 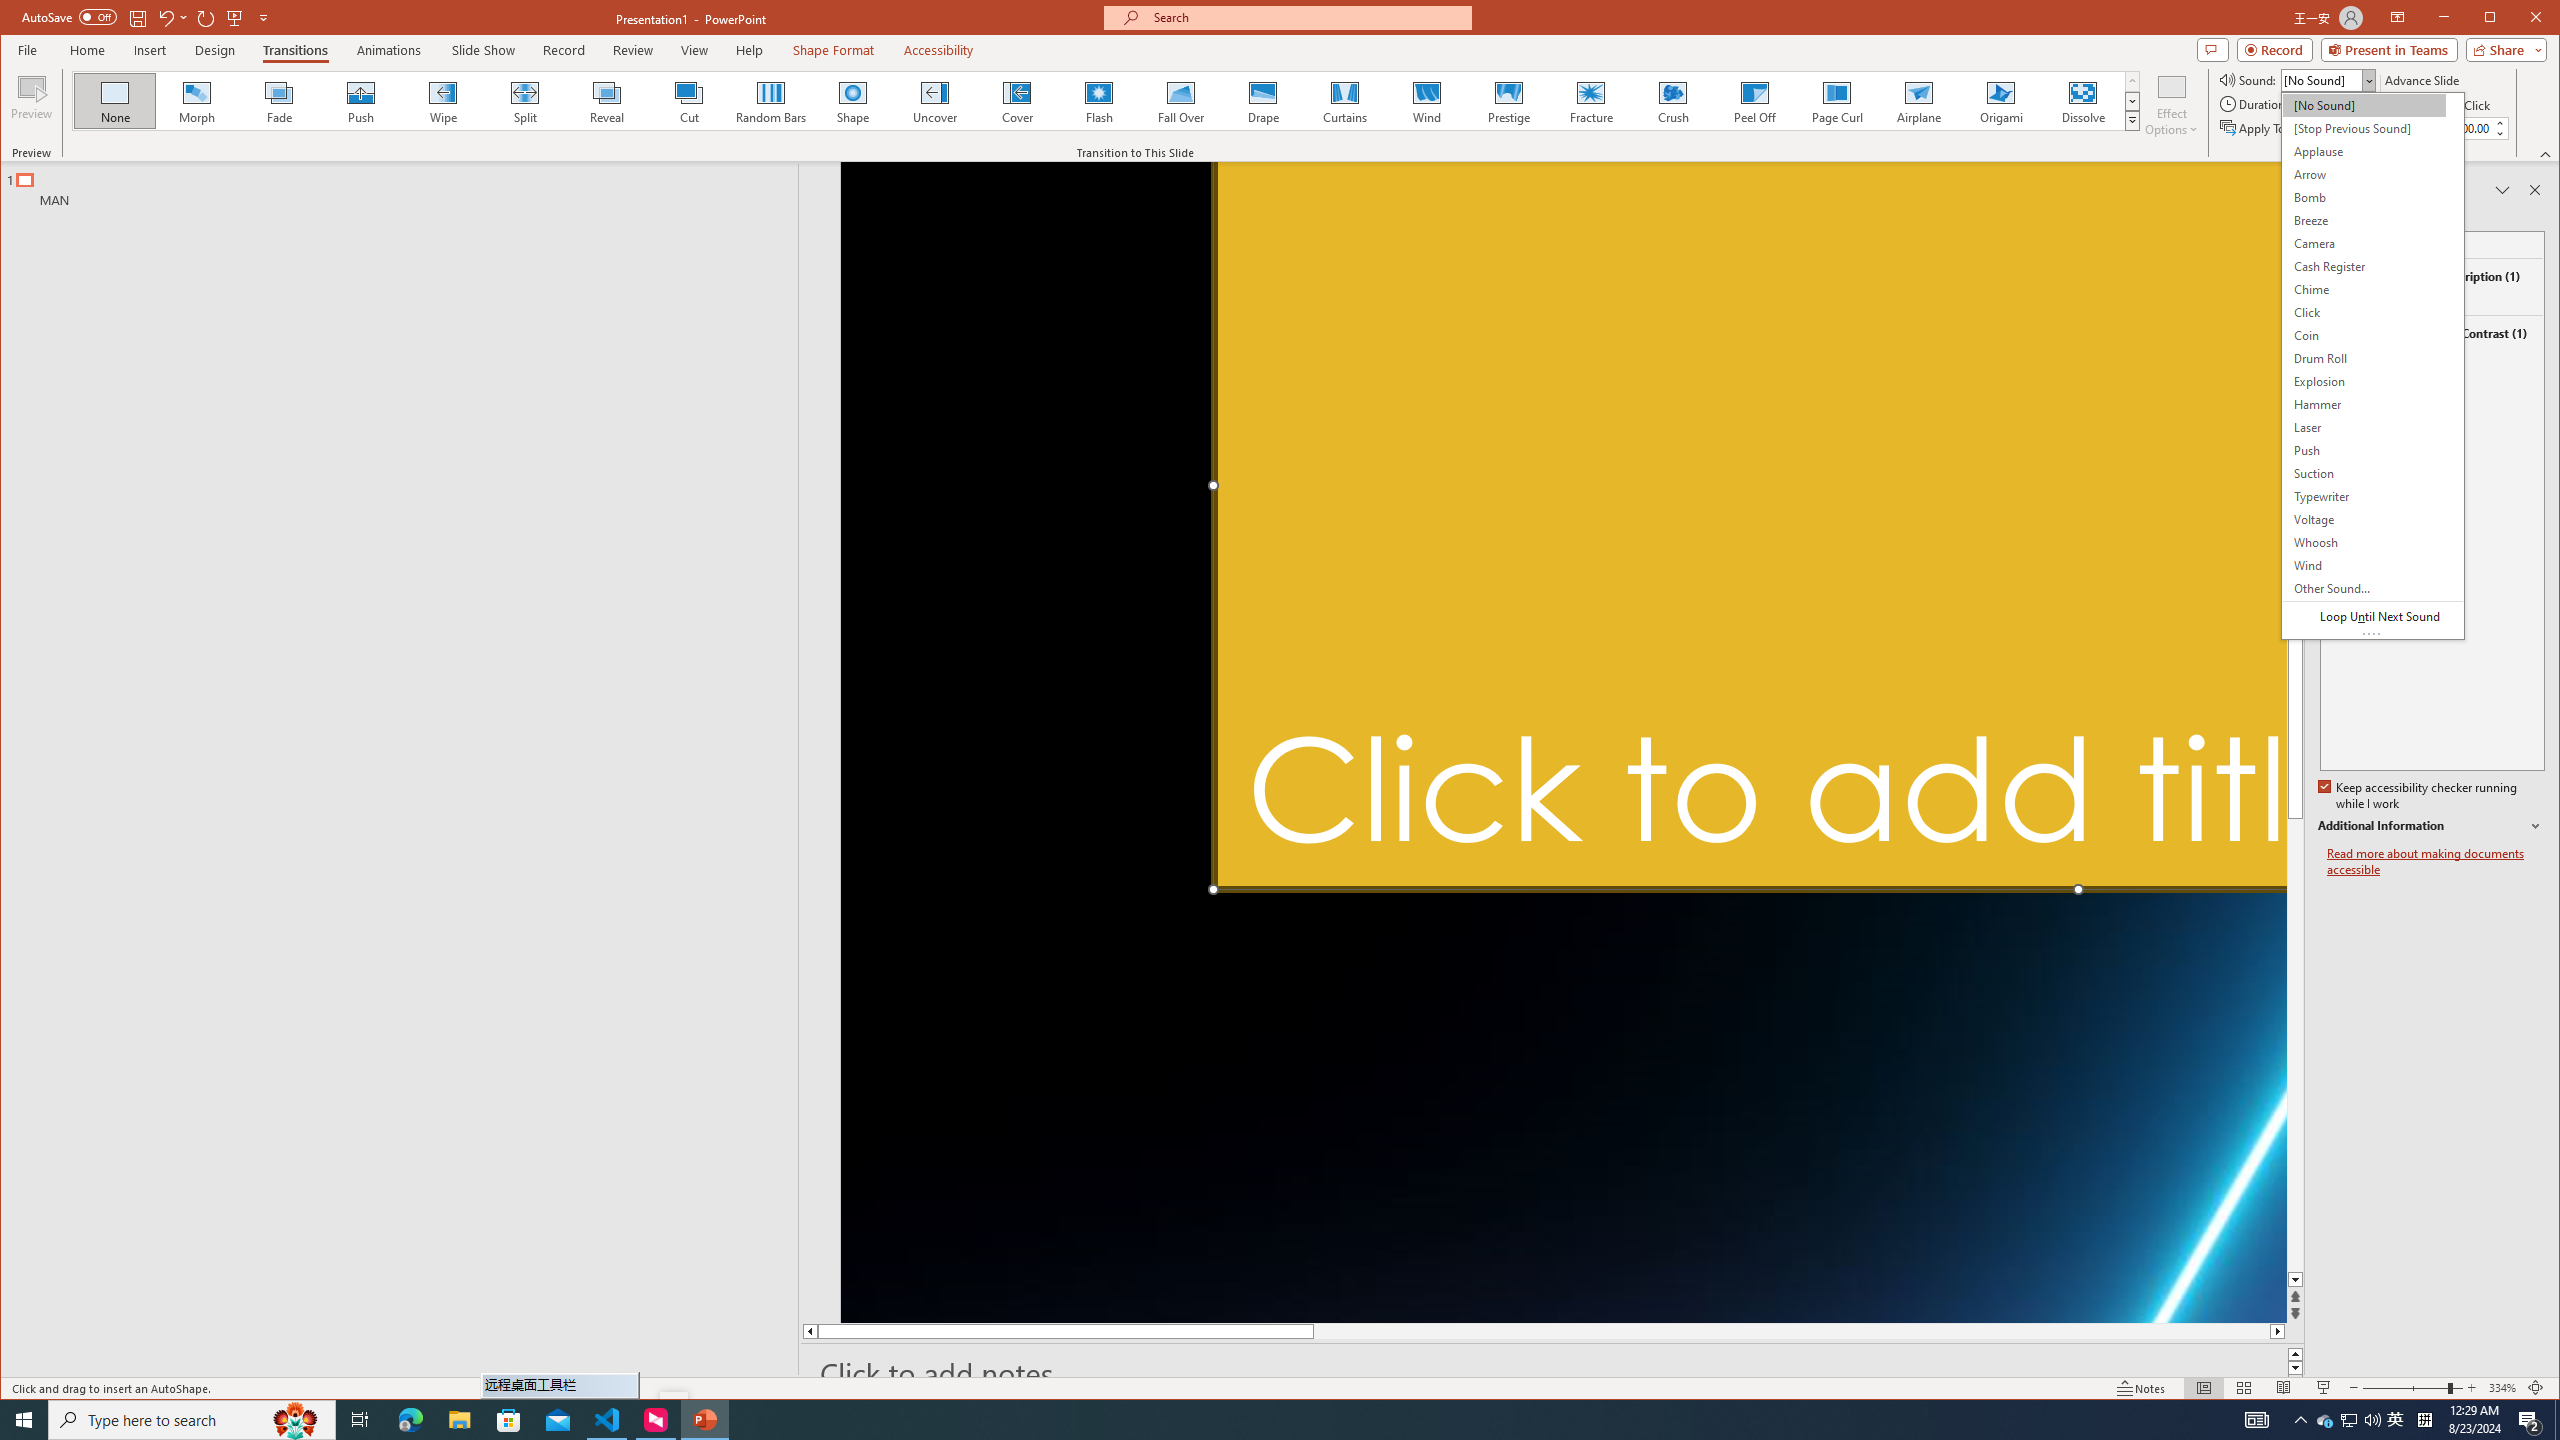 What do you see at coordinates (2172, 104) in the screenshot?
I see `Effect Options` at bounding box center [2172, 104].